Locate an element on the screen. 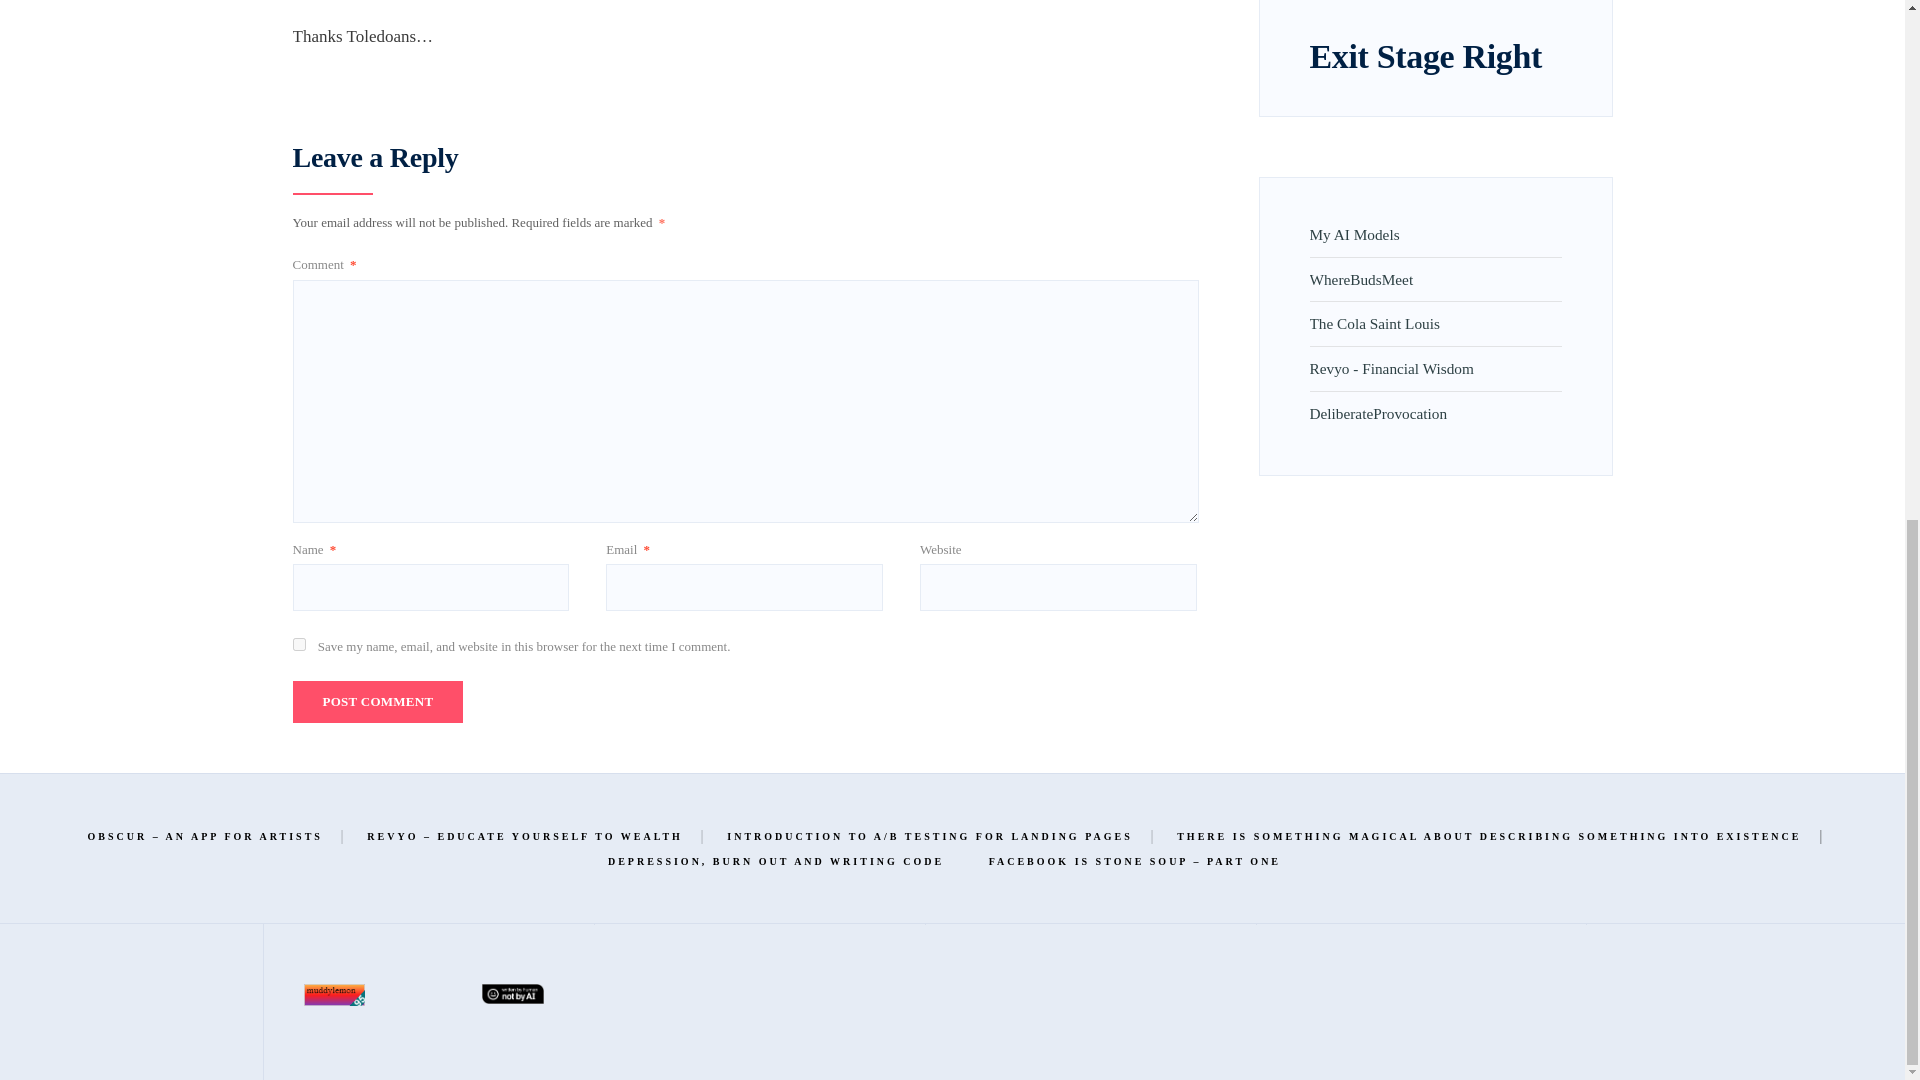  The Cola Saint Louis is located at coordinates (1374, 323).